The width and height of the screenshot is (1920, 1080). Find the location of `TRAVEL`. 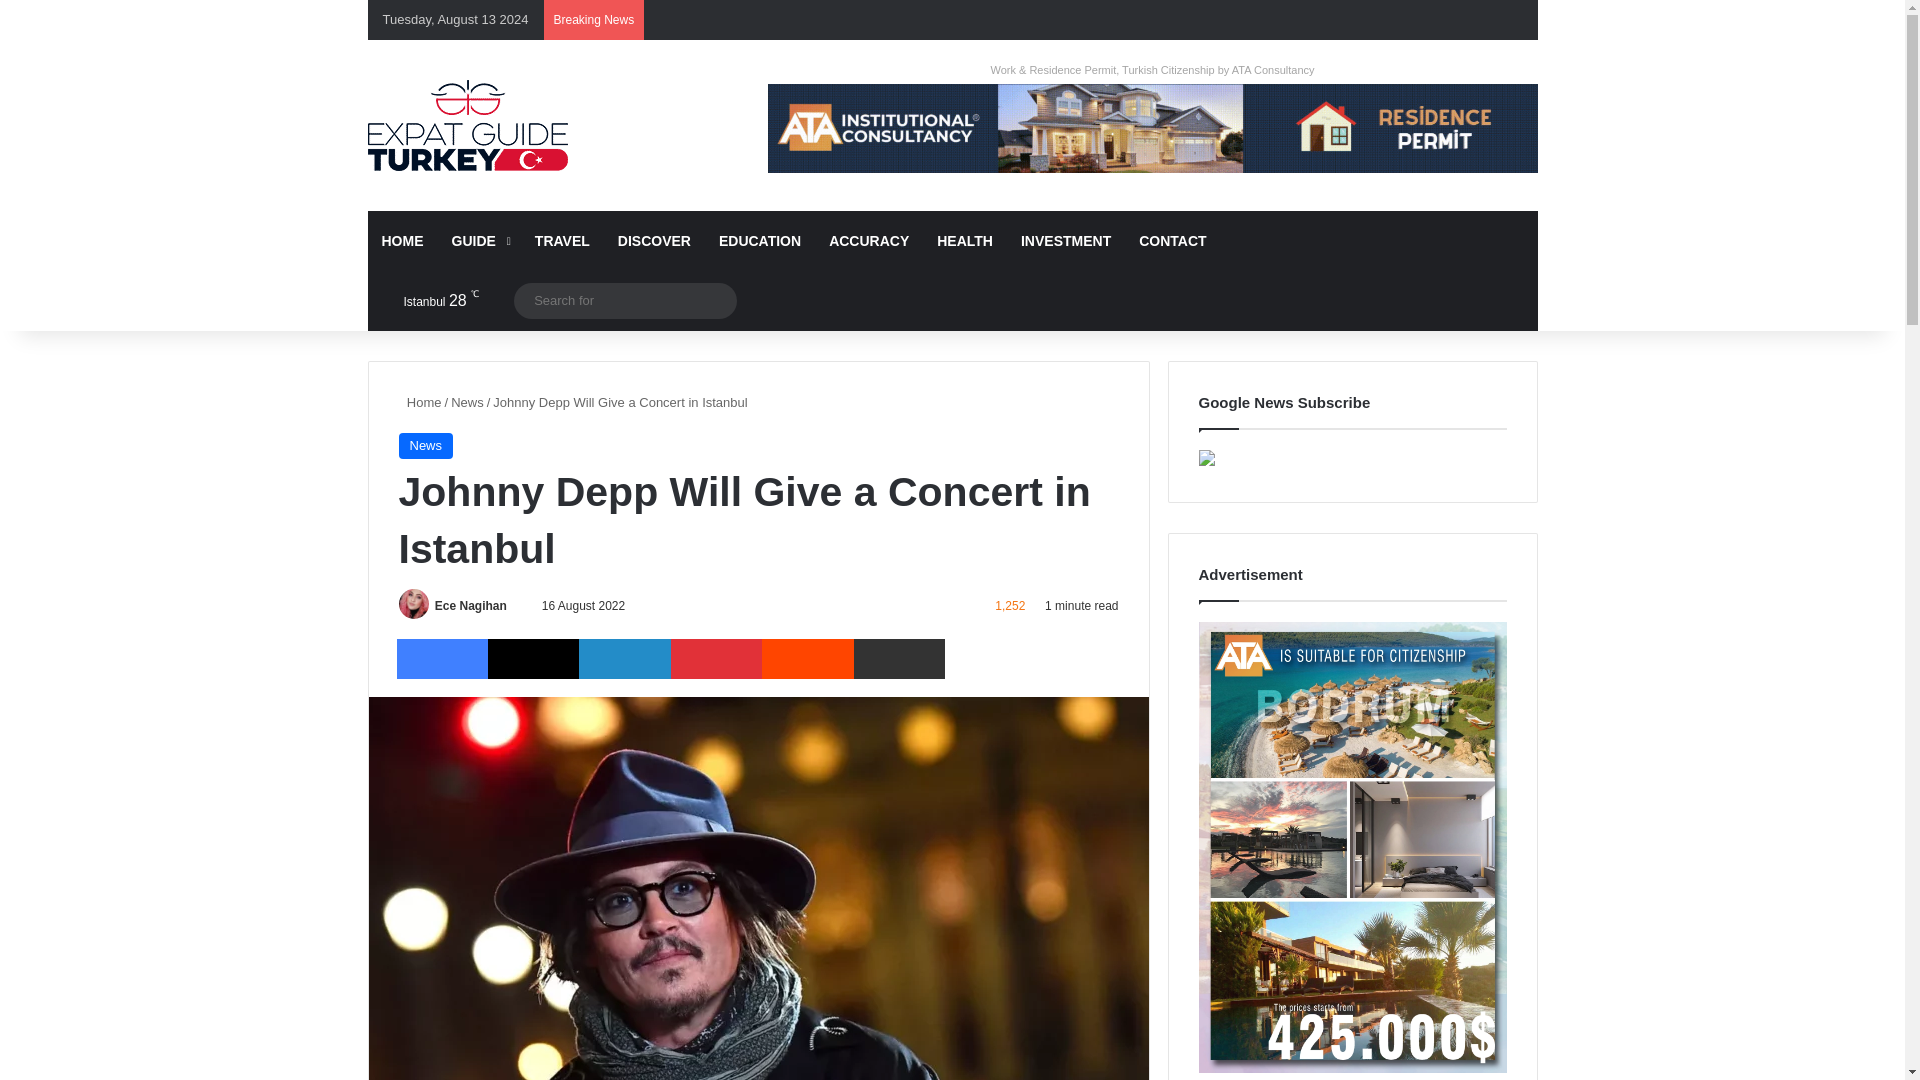

TRAVEL is located at coordinates (562, 240).